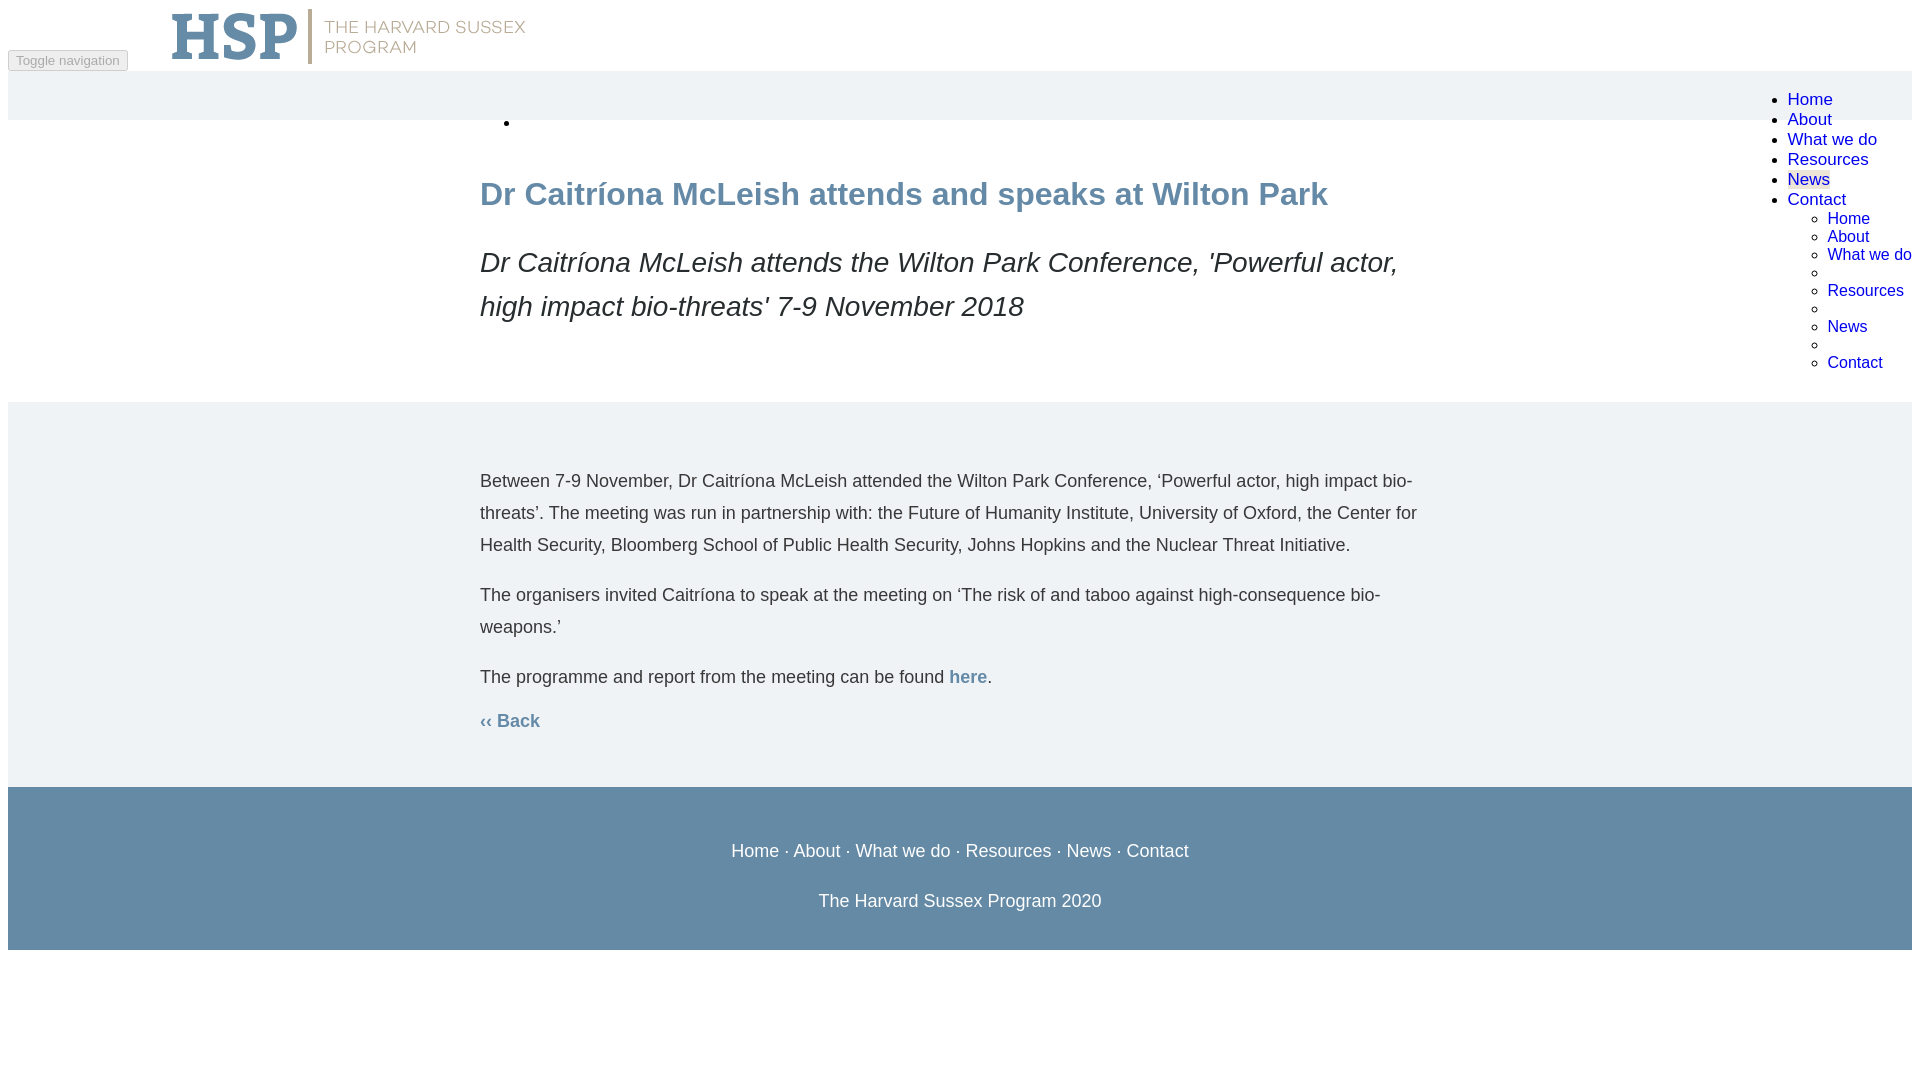  I want to click on WP1625, so click(967, 676).